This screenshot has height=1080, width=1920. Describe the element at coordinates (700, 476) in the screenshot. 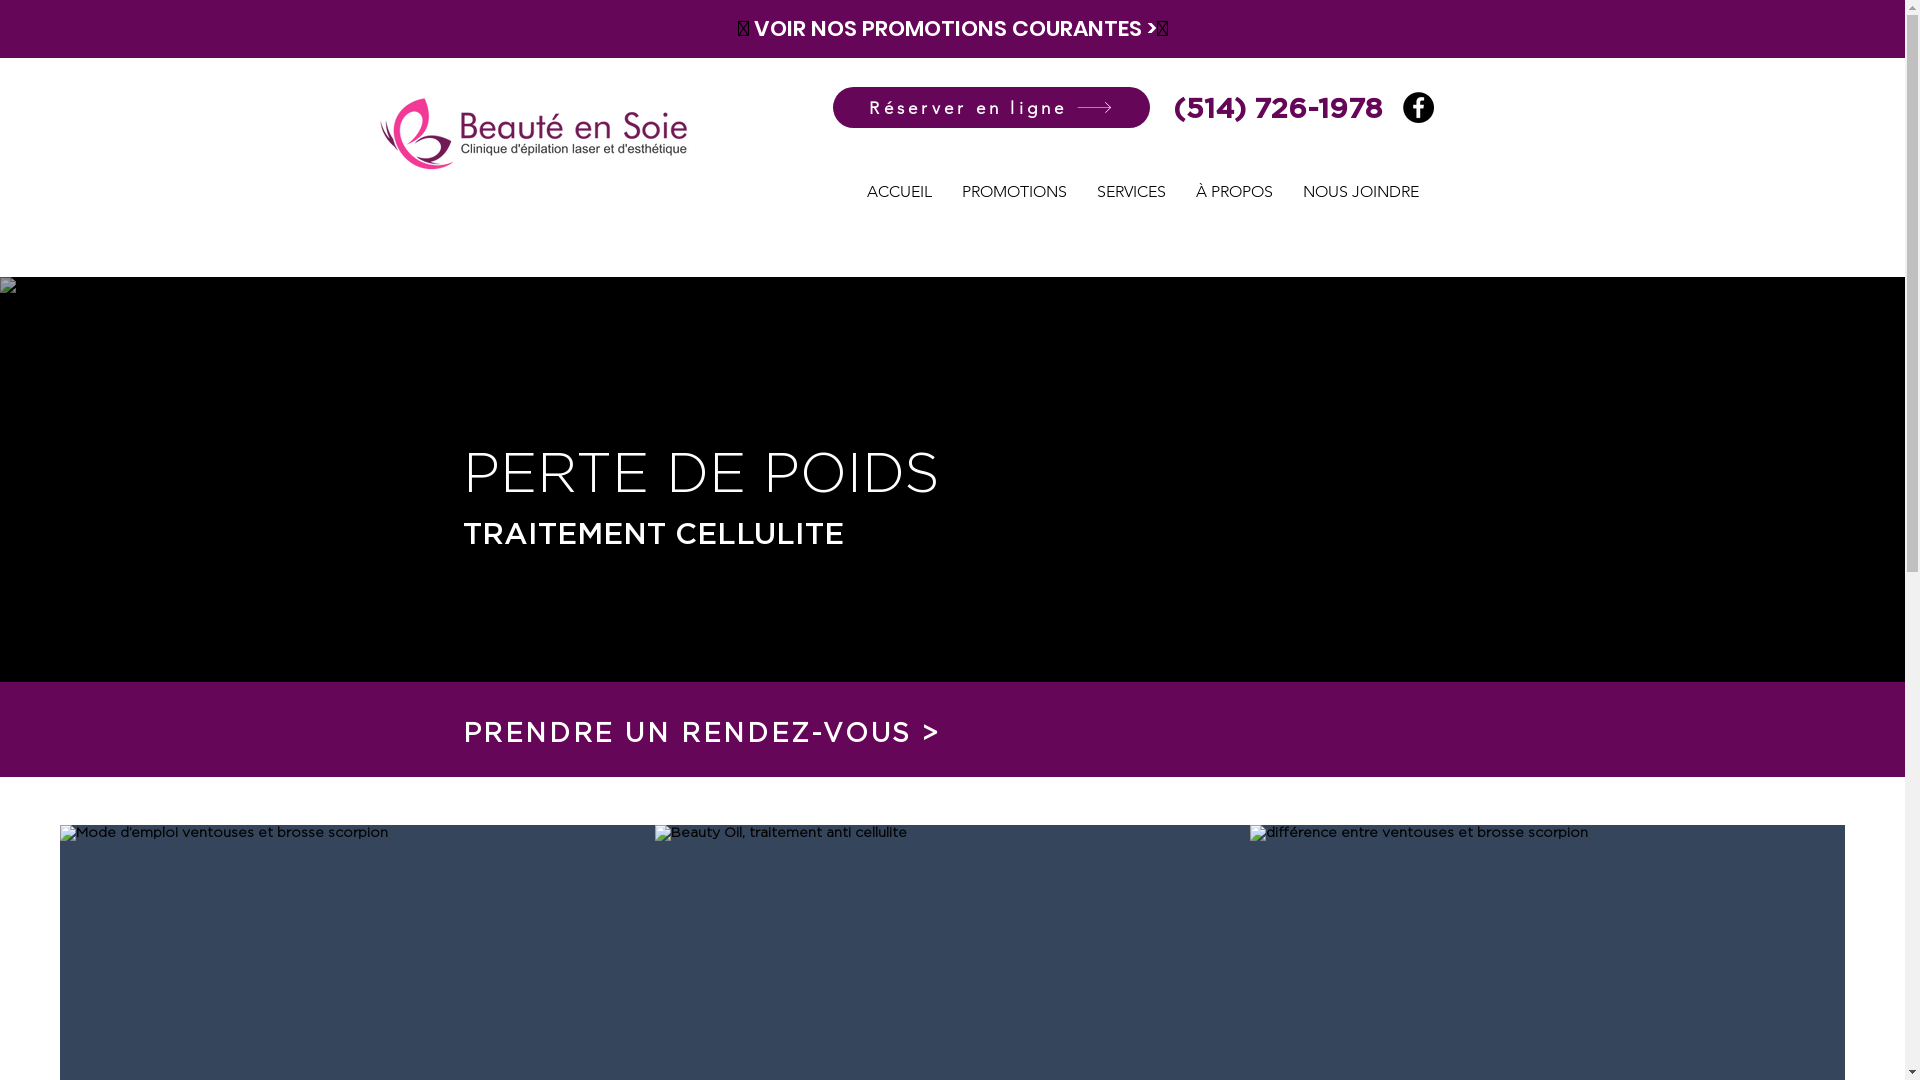

I see `PERTE DE POIDS` at that location.